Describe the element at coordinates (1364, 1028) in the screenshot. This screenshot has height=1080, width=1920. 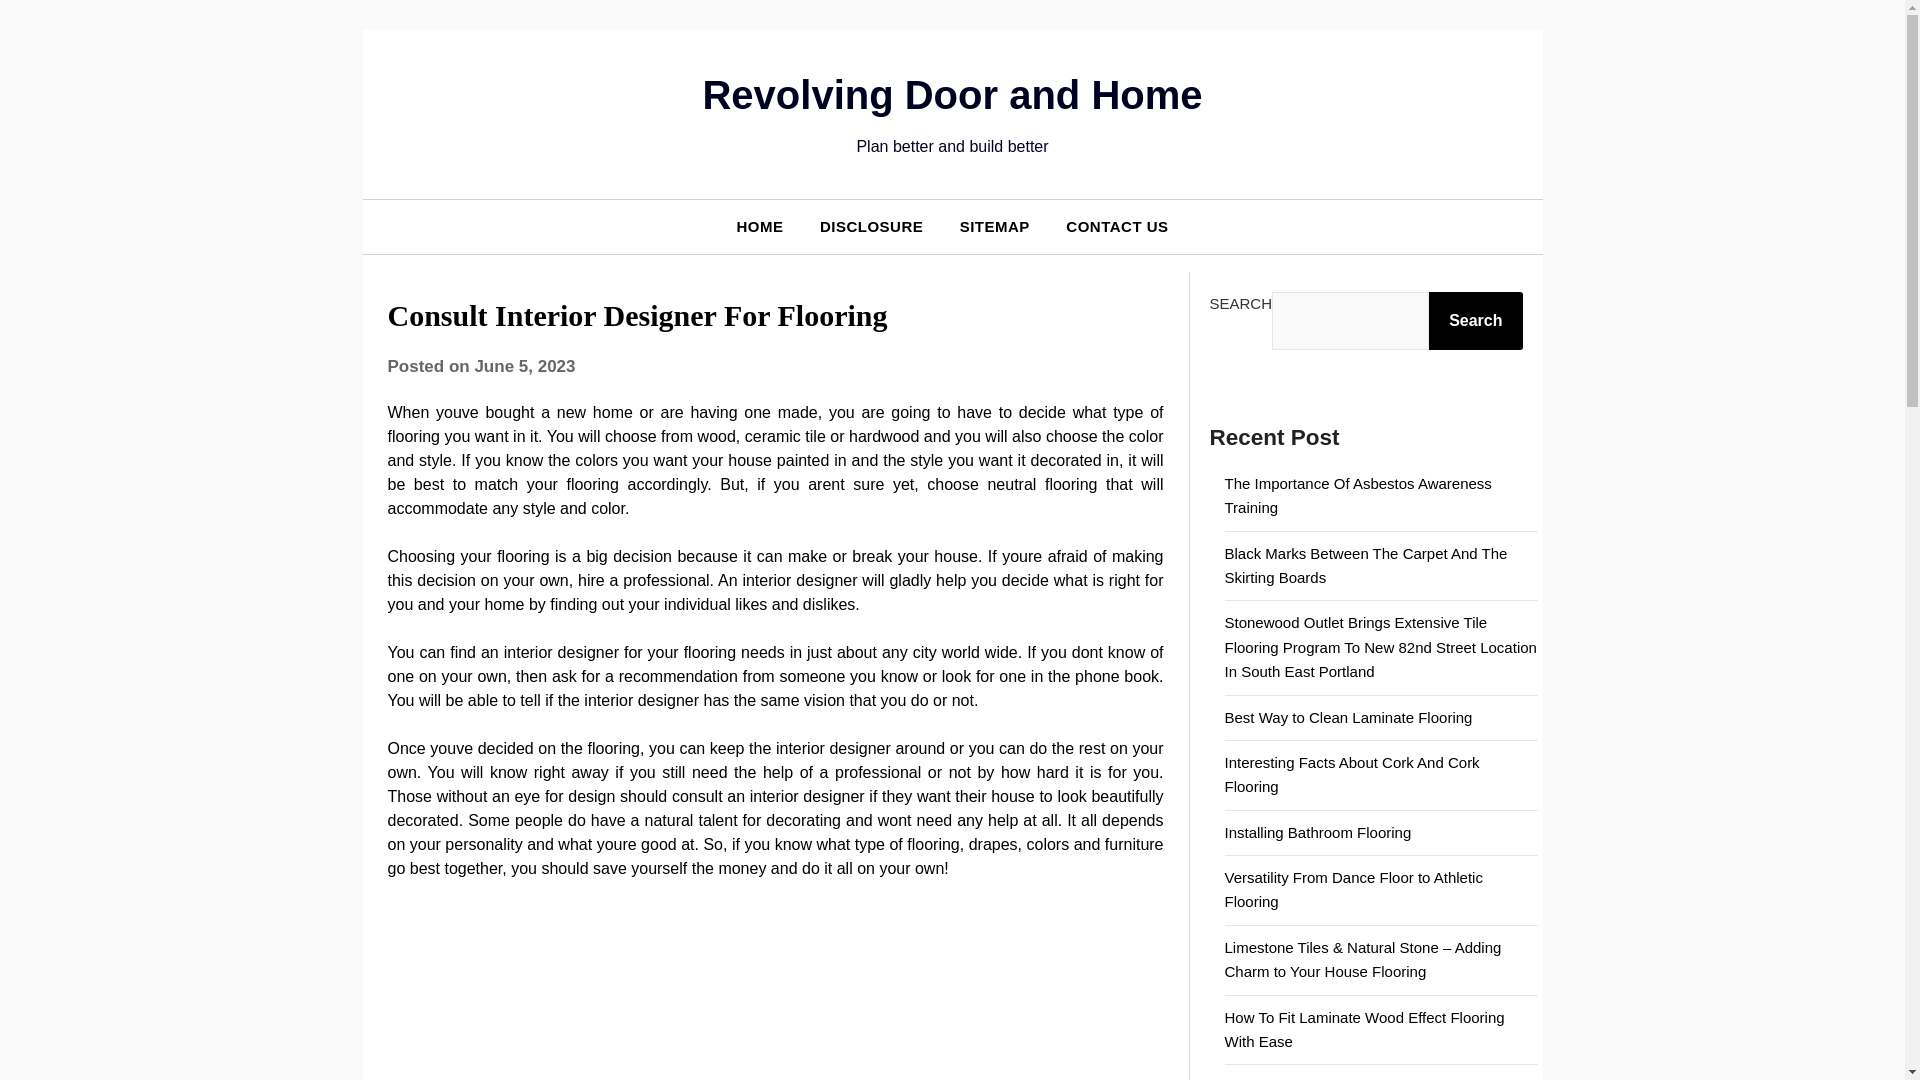
I see `How To Fit Laminate Wood Effect Flooring With Ease` at that location.